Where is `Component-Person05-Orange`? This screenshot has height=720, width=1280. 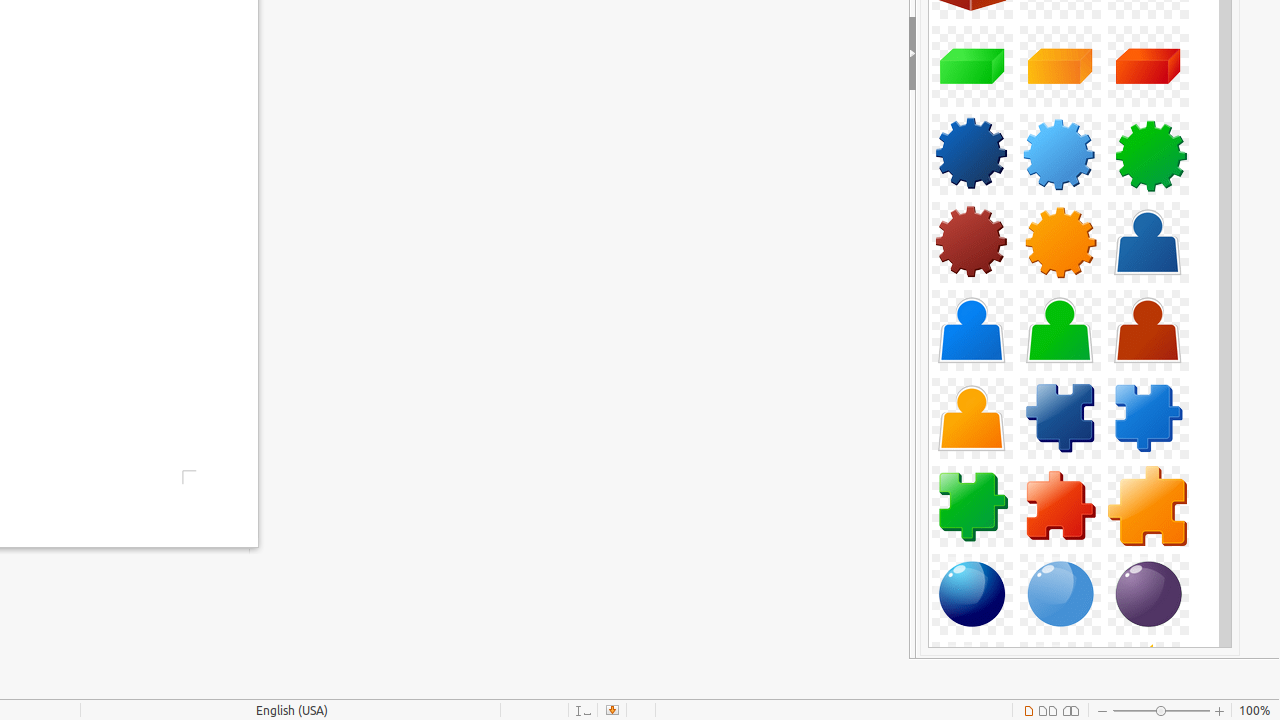
Component-Person05-Orange is located at coordinates (972, 418).